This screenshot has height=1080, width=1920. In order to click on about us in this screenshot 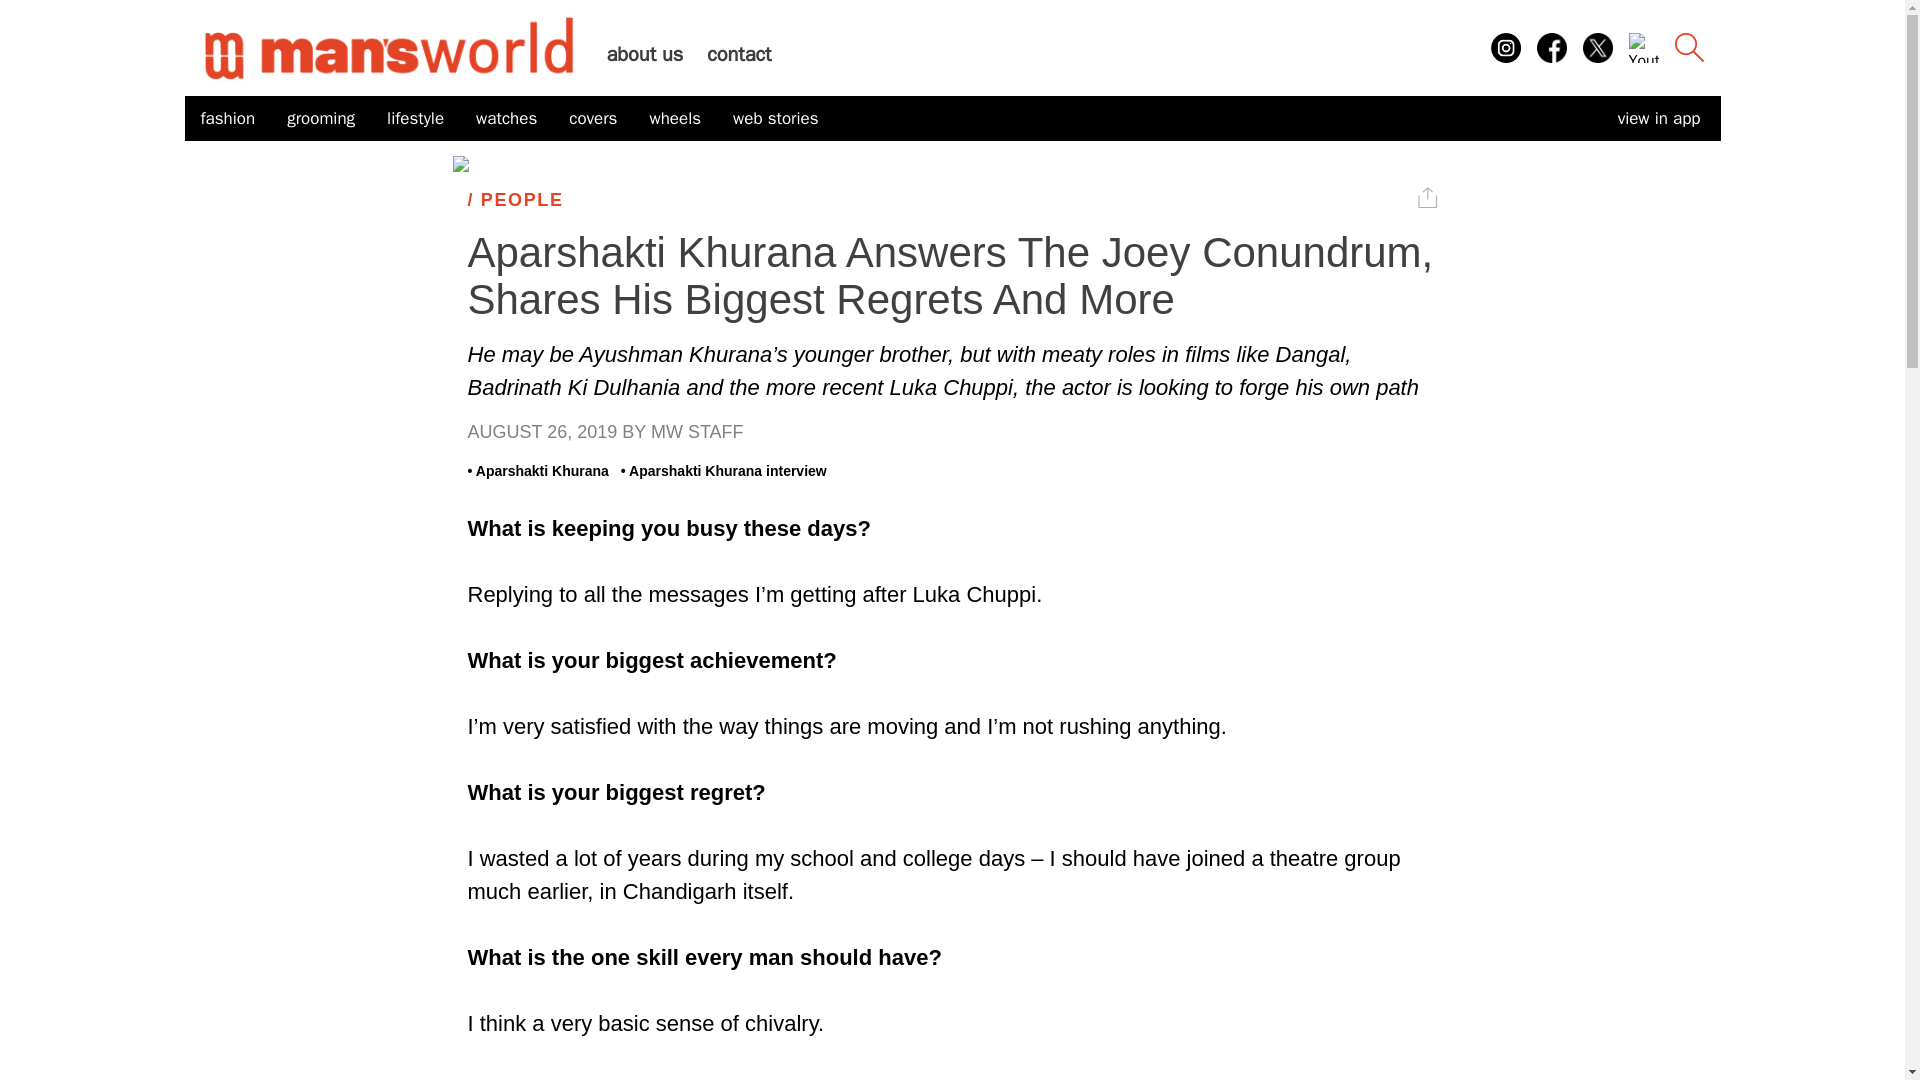, I will do `click(644, 54)`.